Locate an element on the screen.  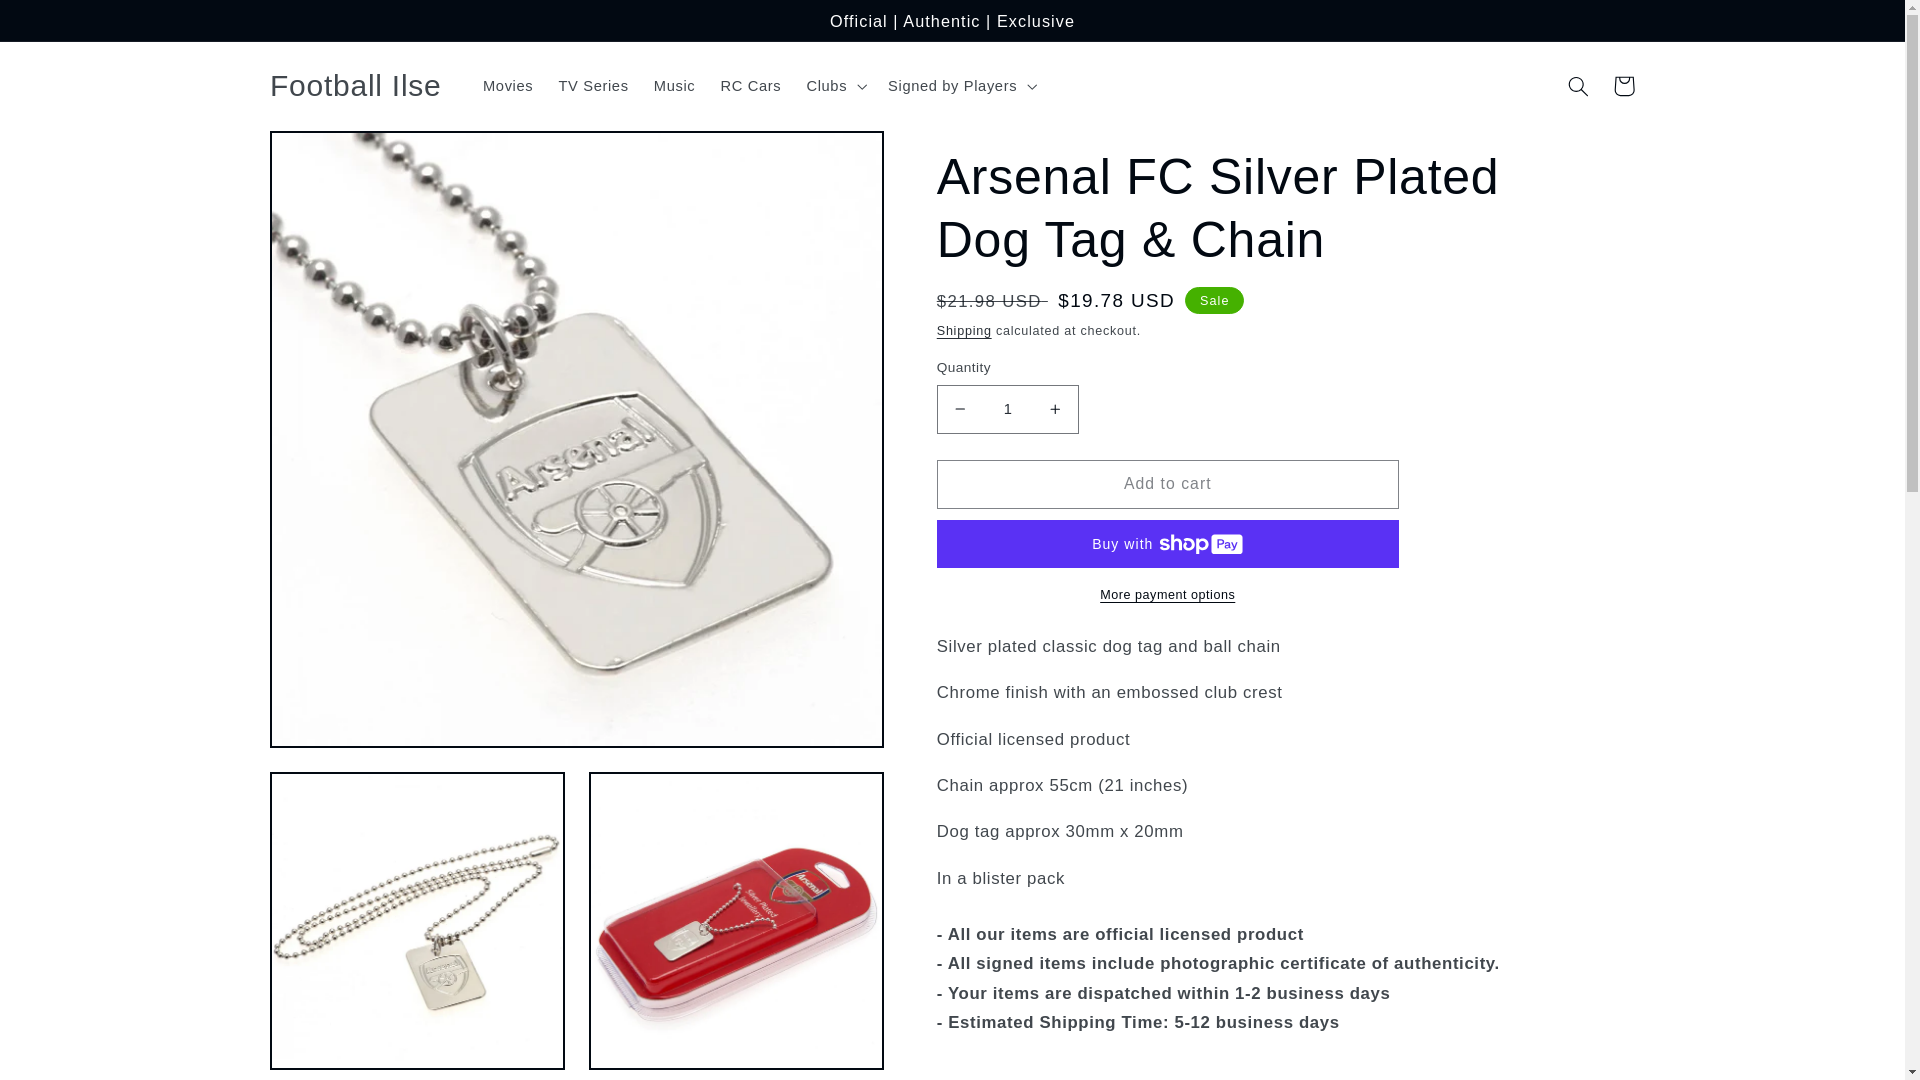
1 is located at coordinates (1008, 409).